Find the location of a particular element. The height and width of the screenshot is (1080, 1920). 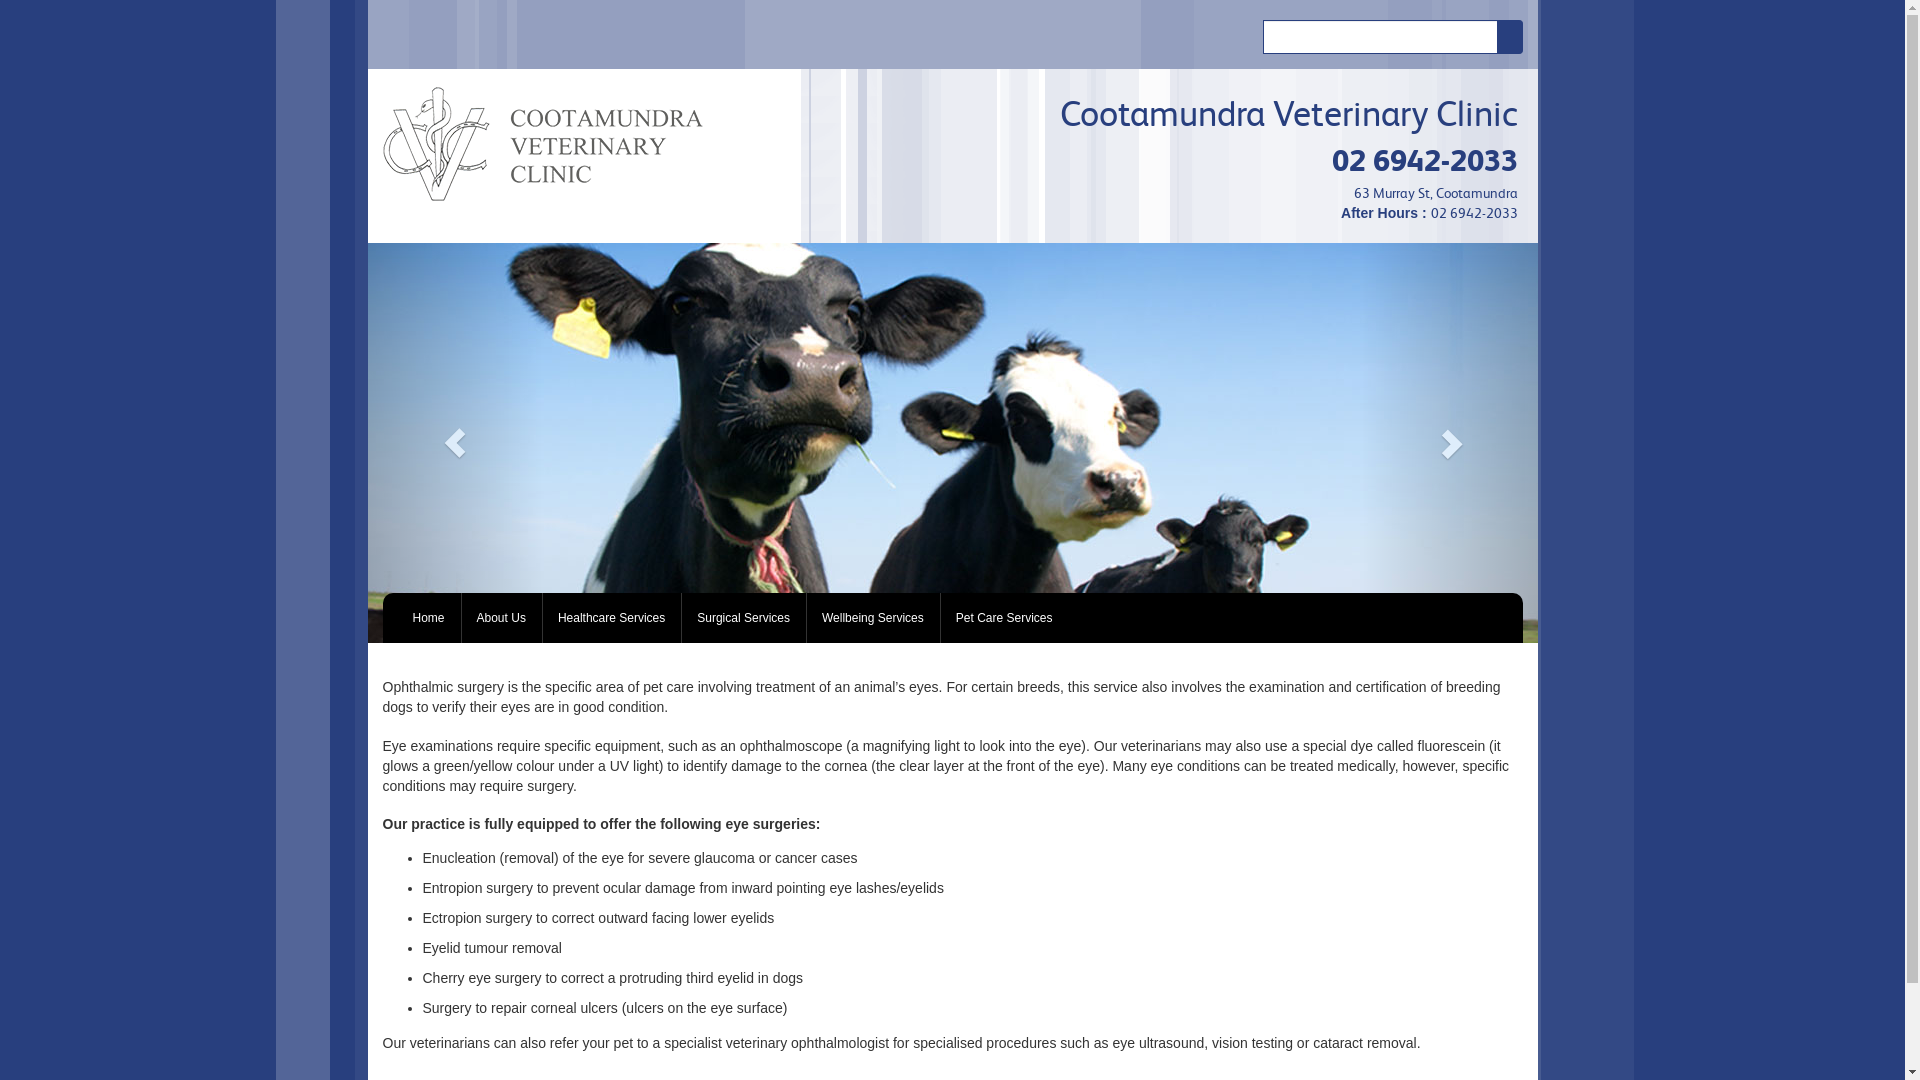

Surgical Services is located at coordinates (744, 618).